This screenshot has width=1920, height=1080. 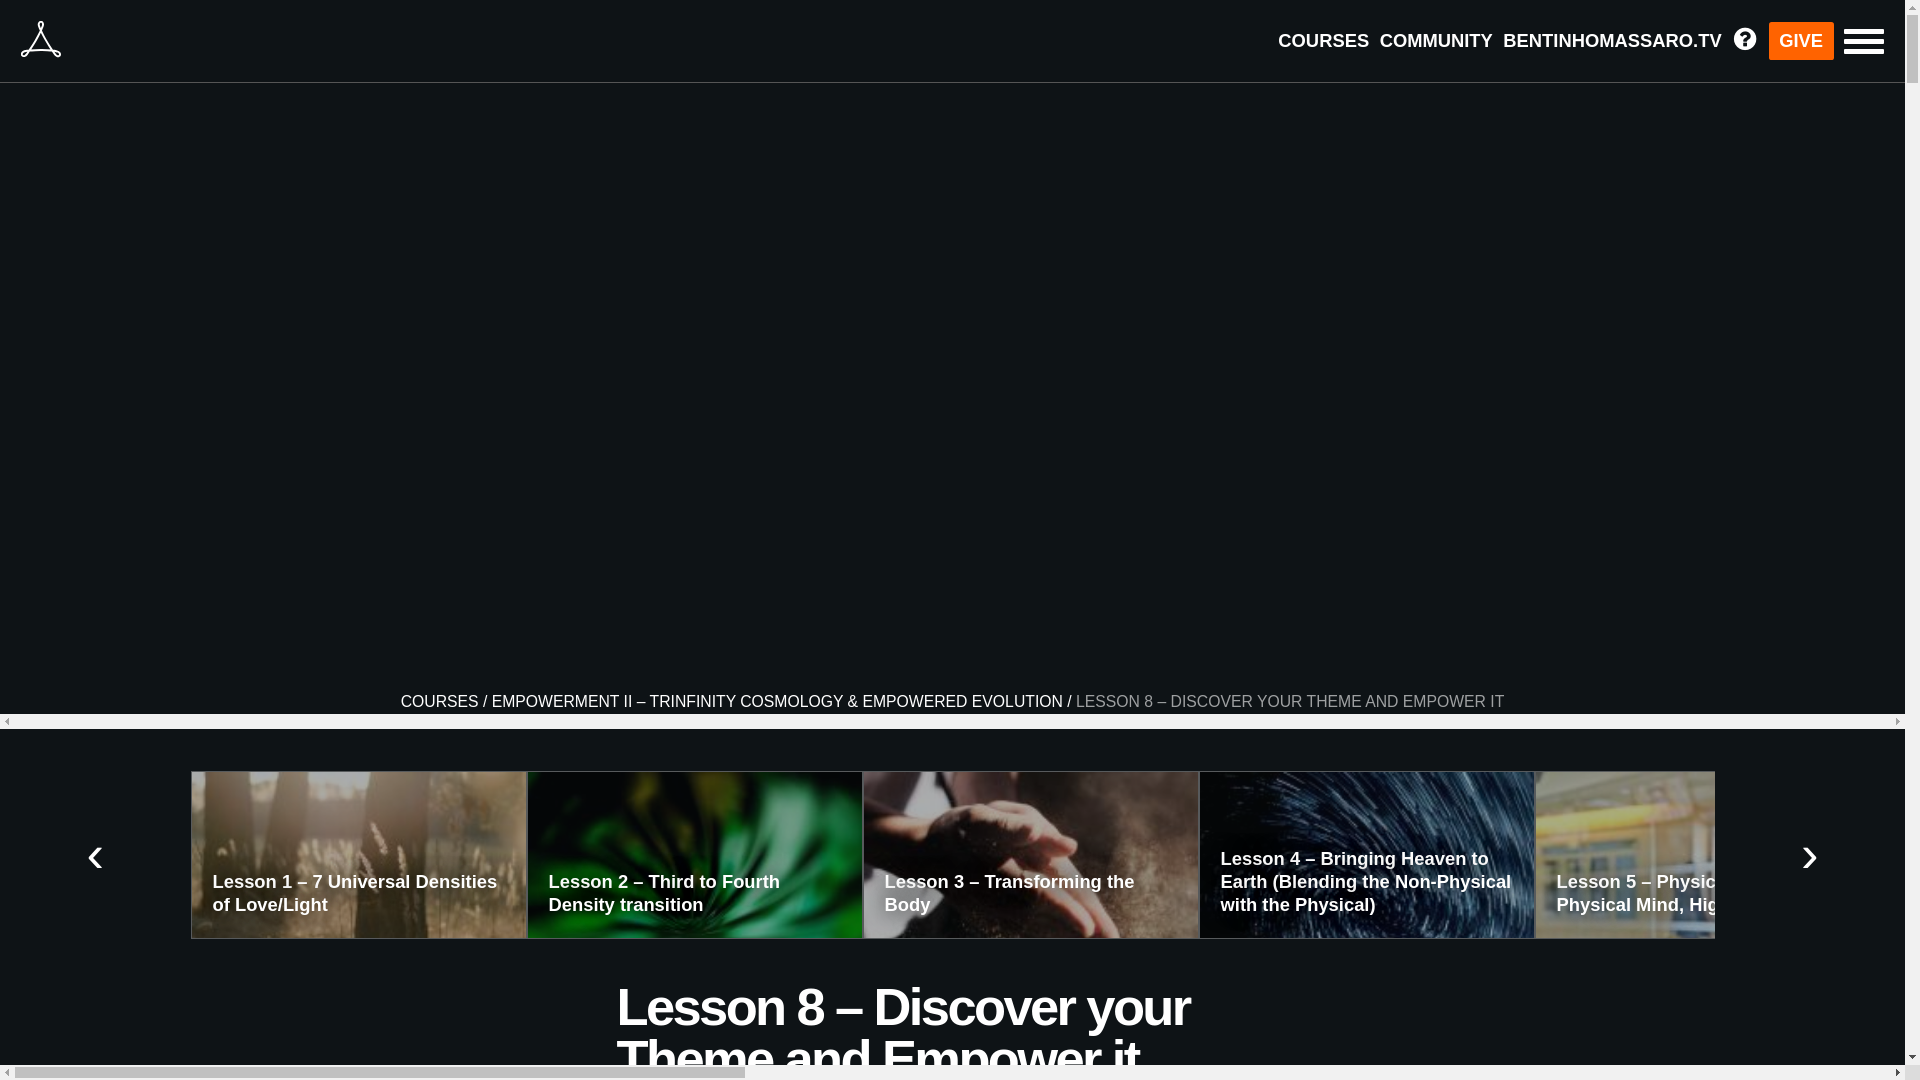 I want to click on Help, so click(x=1744, y=45).